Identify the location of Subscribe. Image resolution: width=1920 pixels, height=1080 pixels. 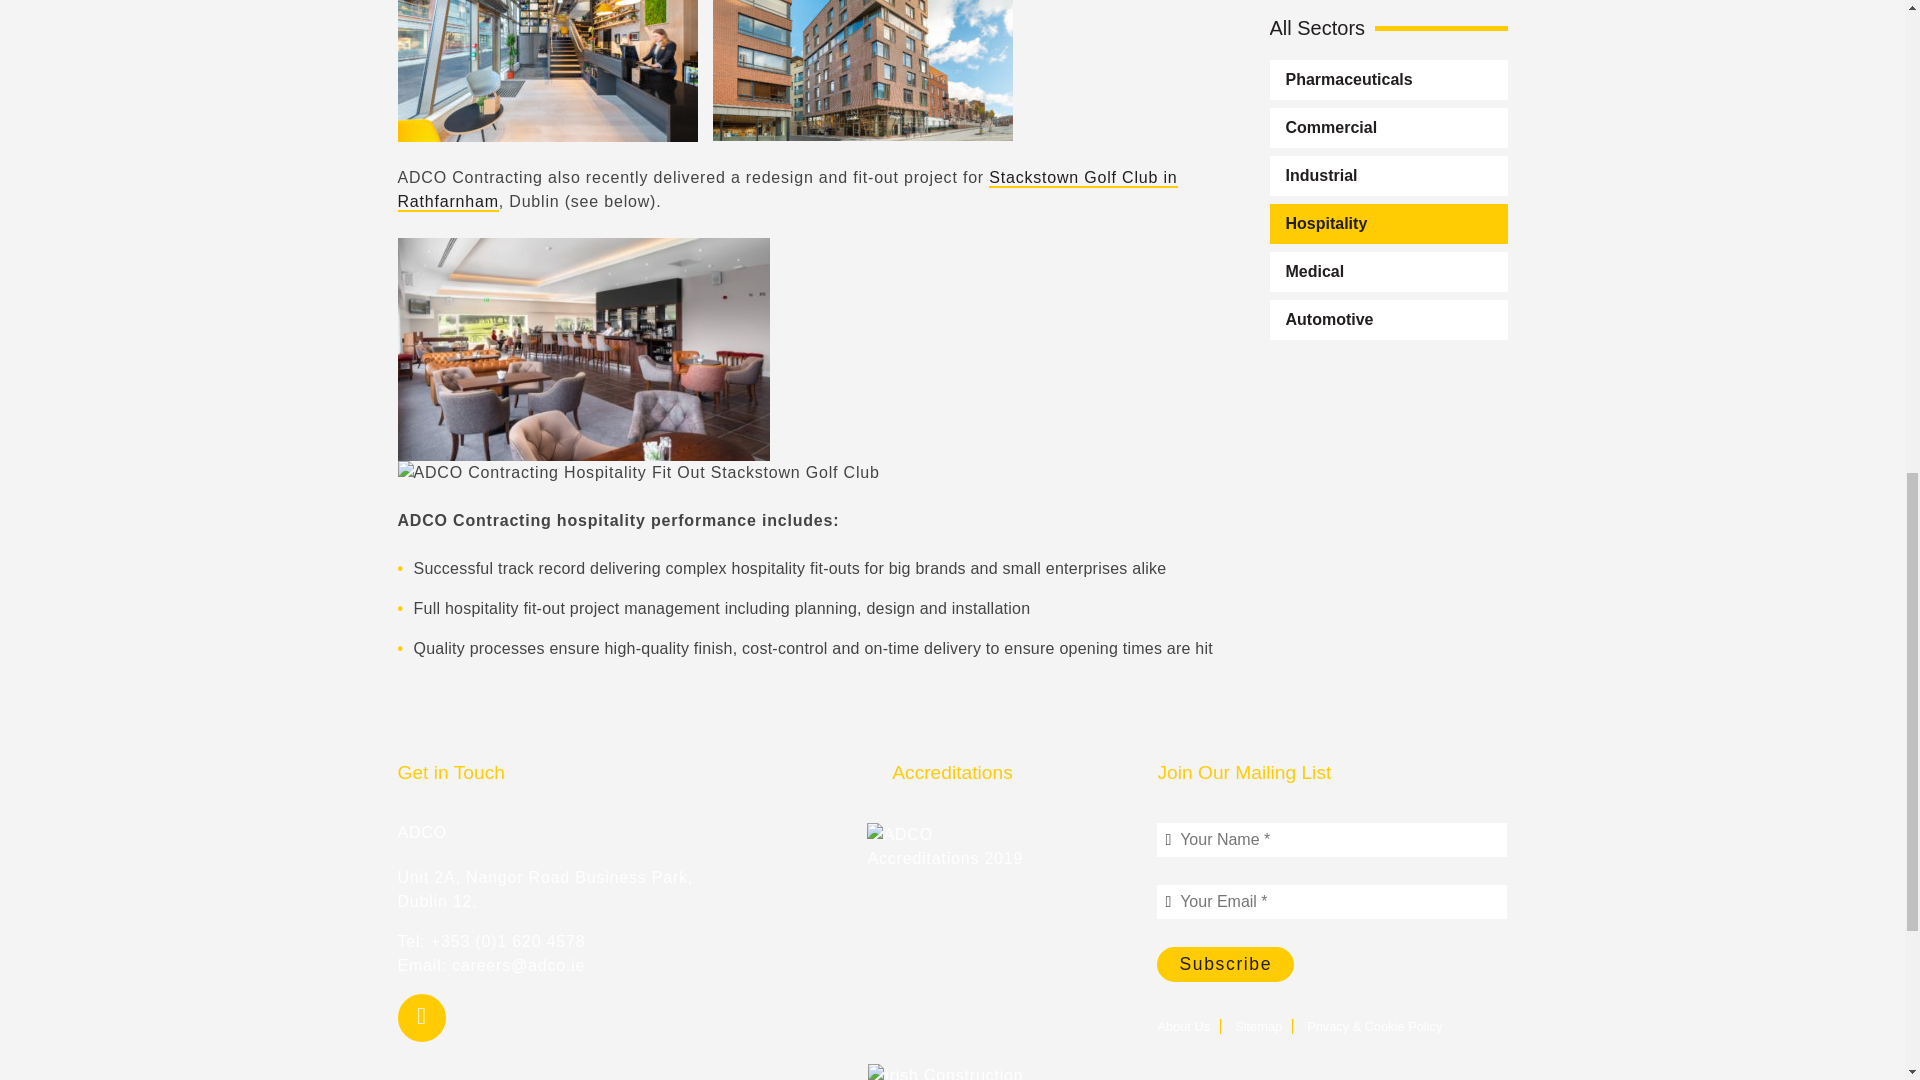
(1226, 964).